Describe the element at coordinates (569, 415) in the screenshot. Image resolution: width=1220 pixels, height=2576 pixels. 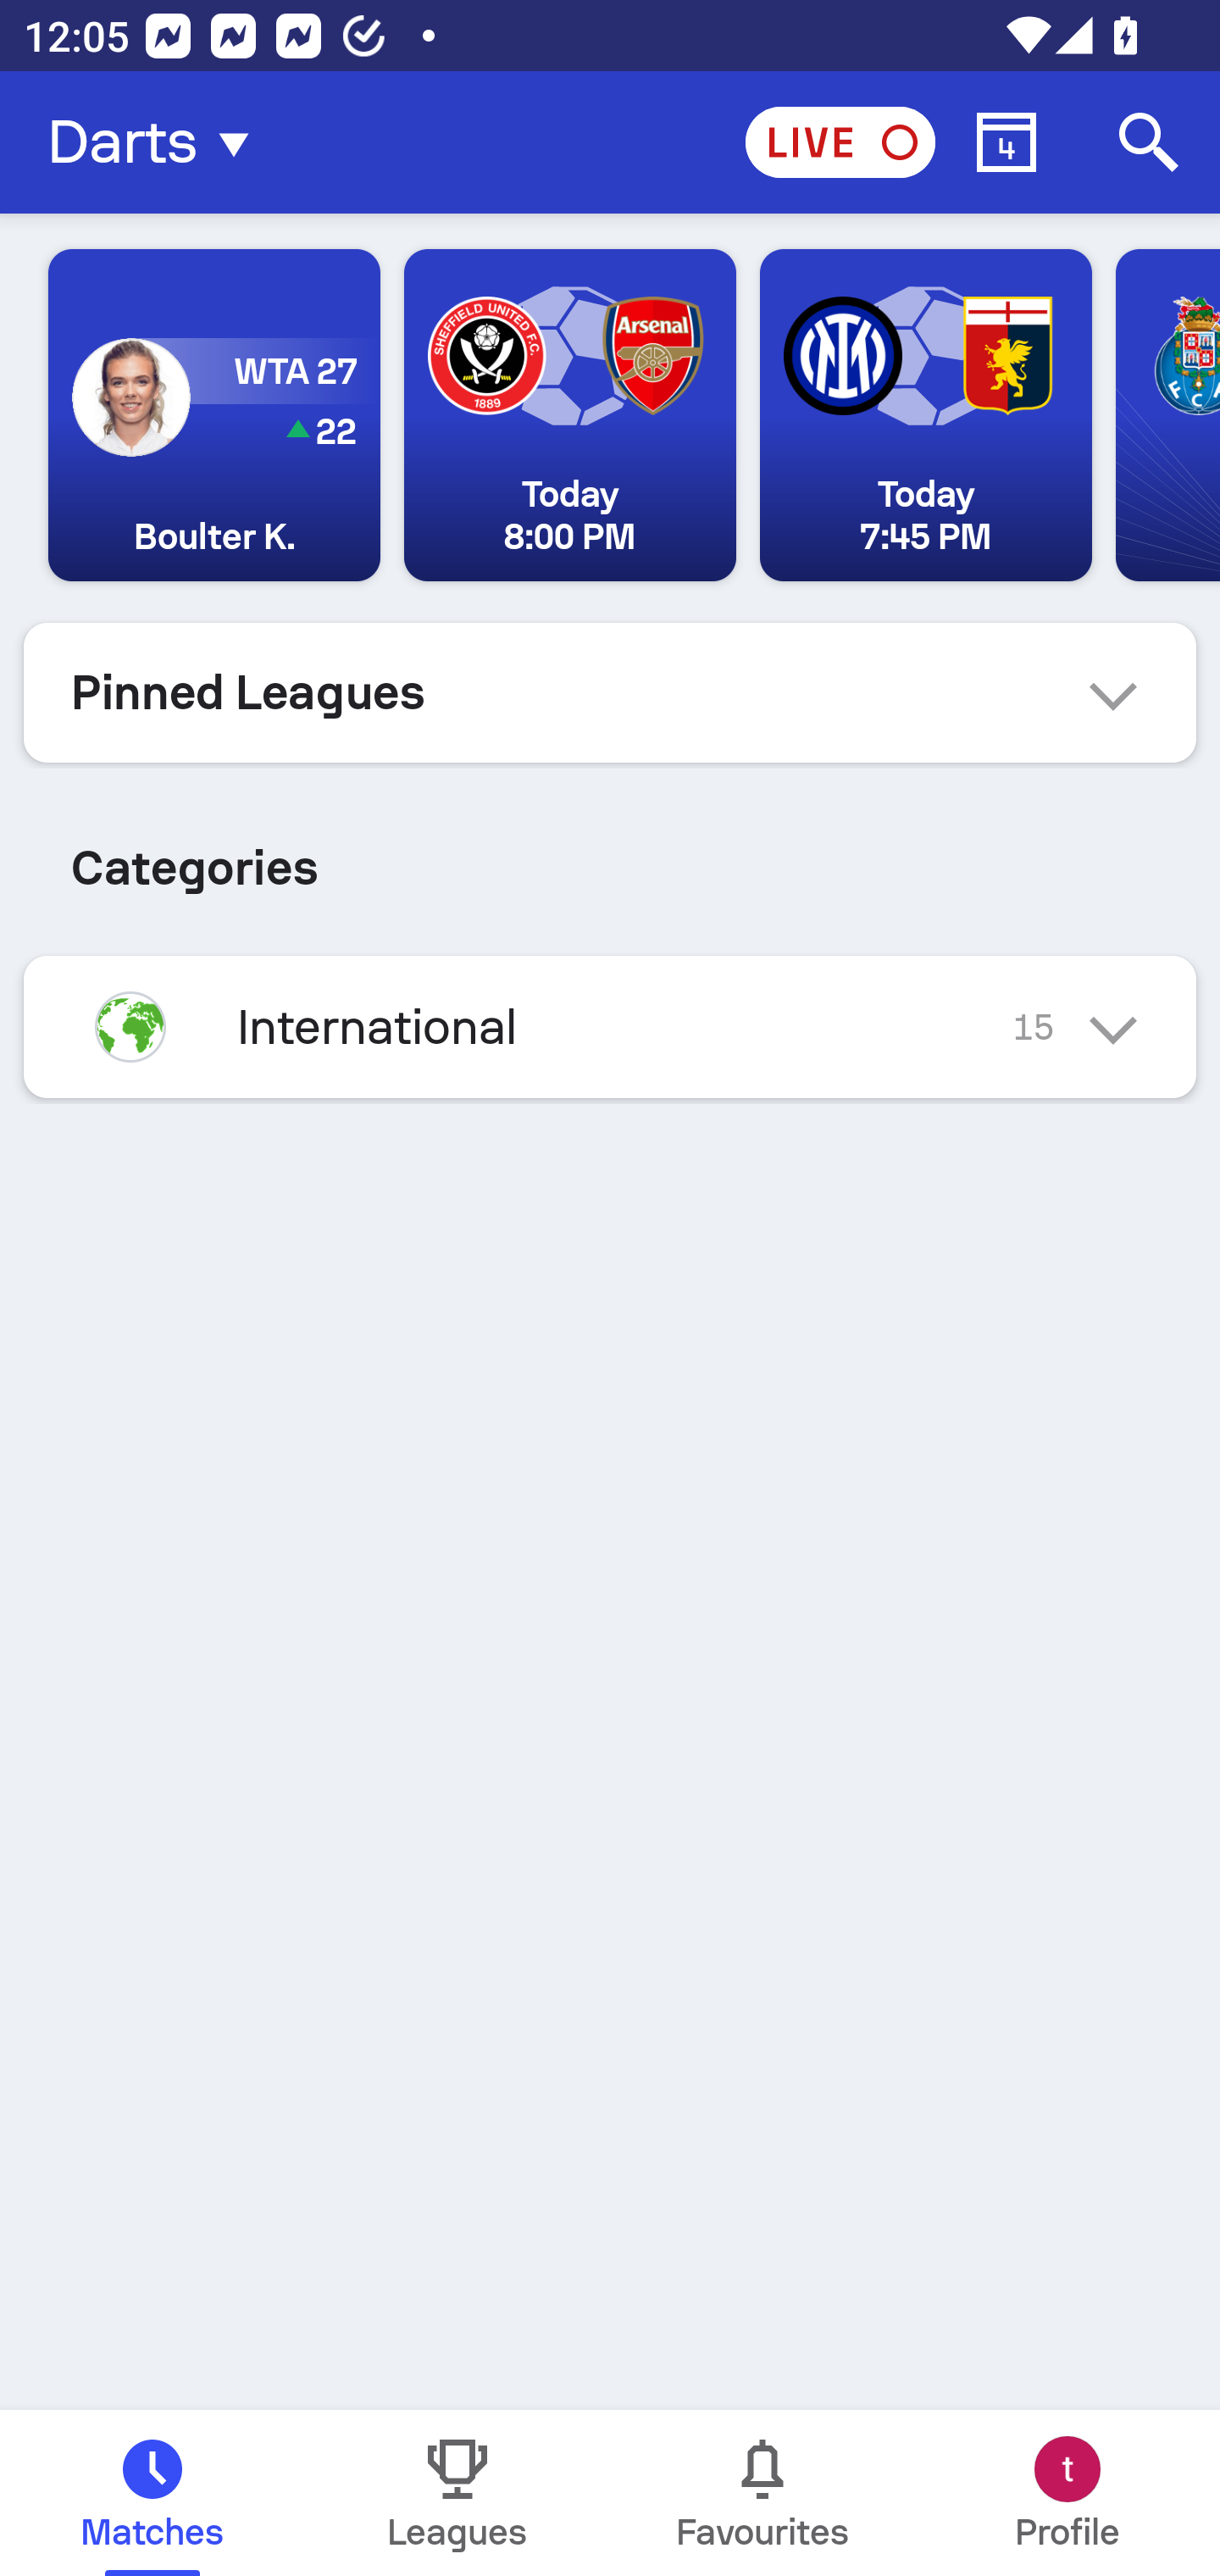
I see `Today
8:00 PM` at that location.